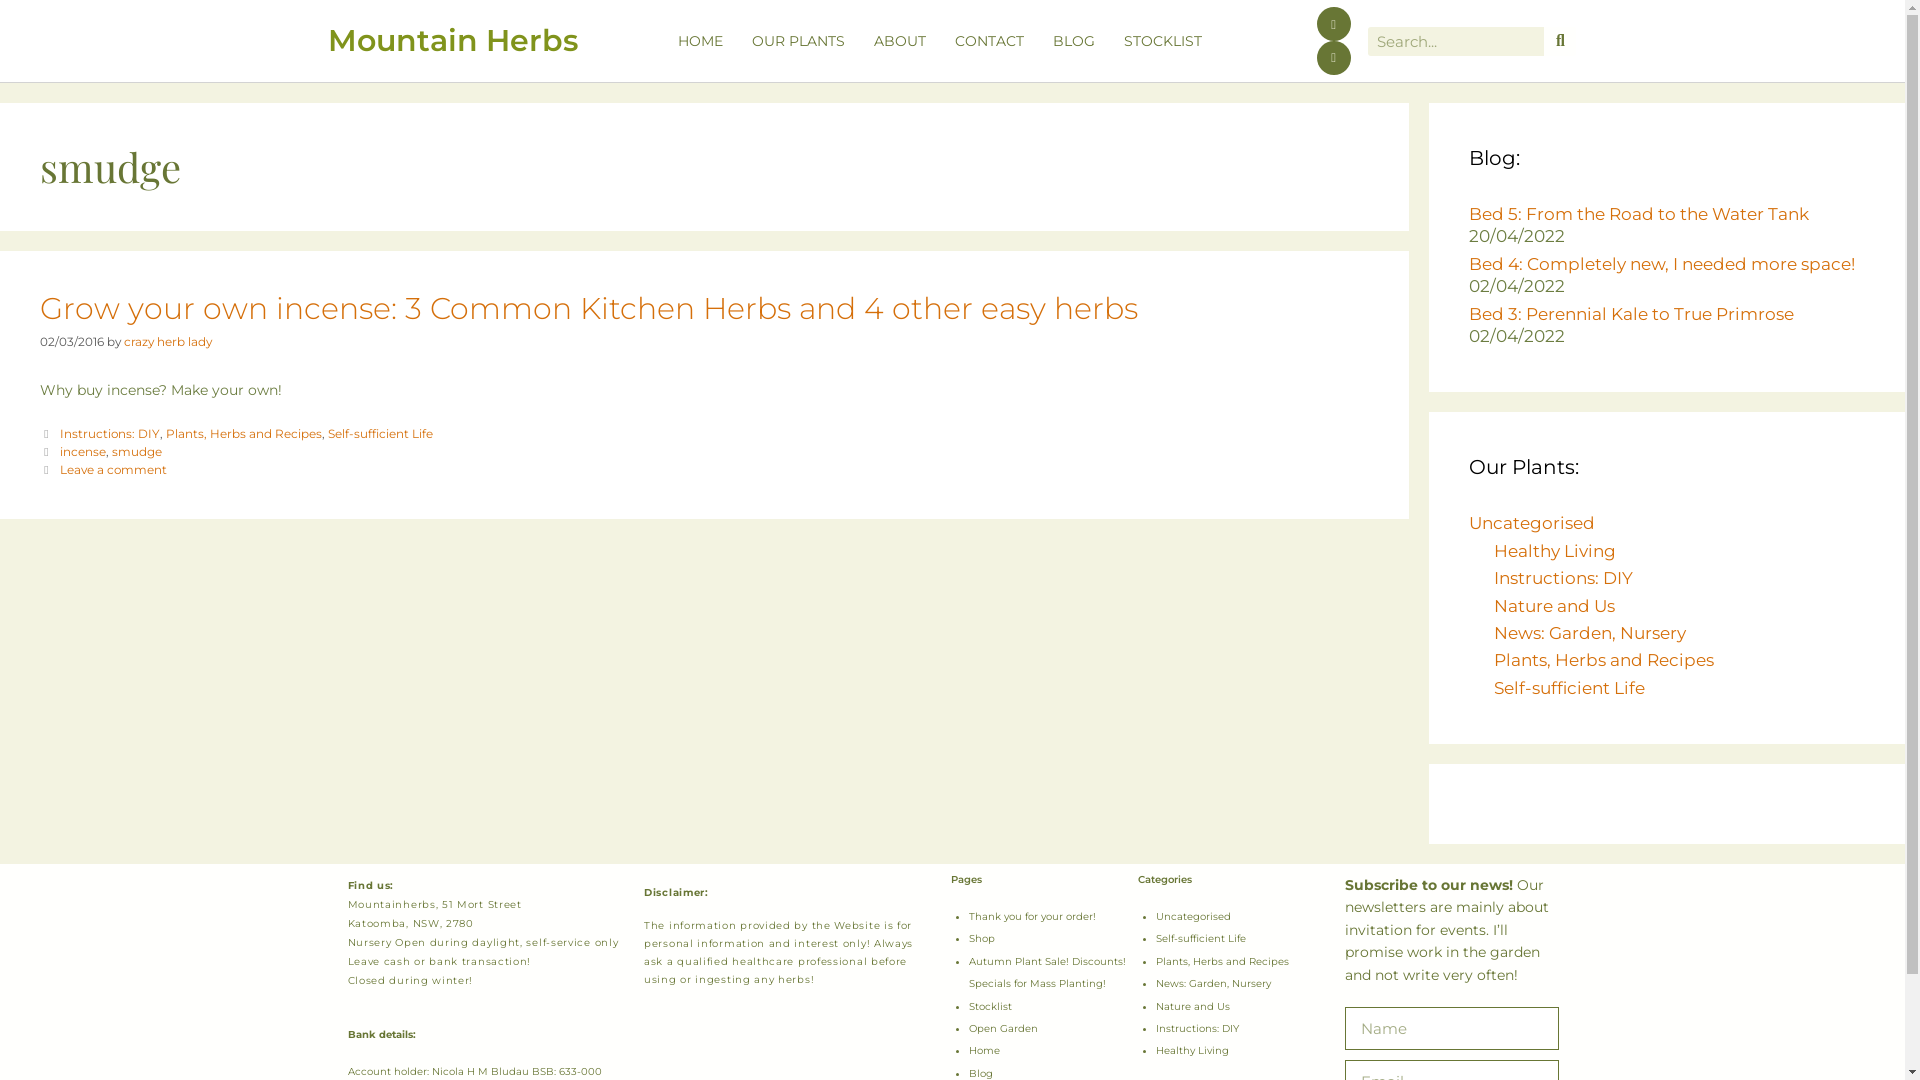  Describe the element at coordinates (1560, 40) in the screenshot. I see `Search` at that location.